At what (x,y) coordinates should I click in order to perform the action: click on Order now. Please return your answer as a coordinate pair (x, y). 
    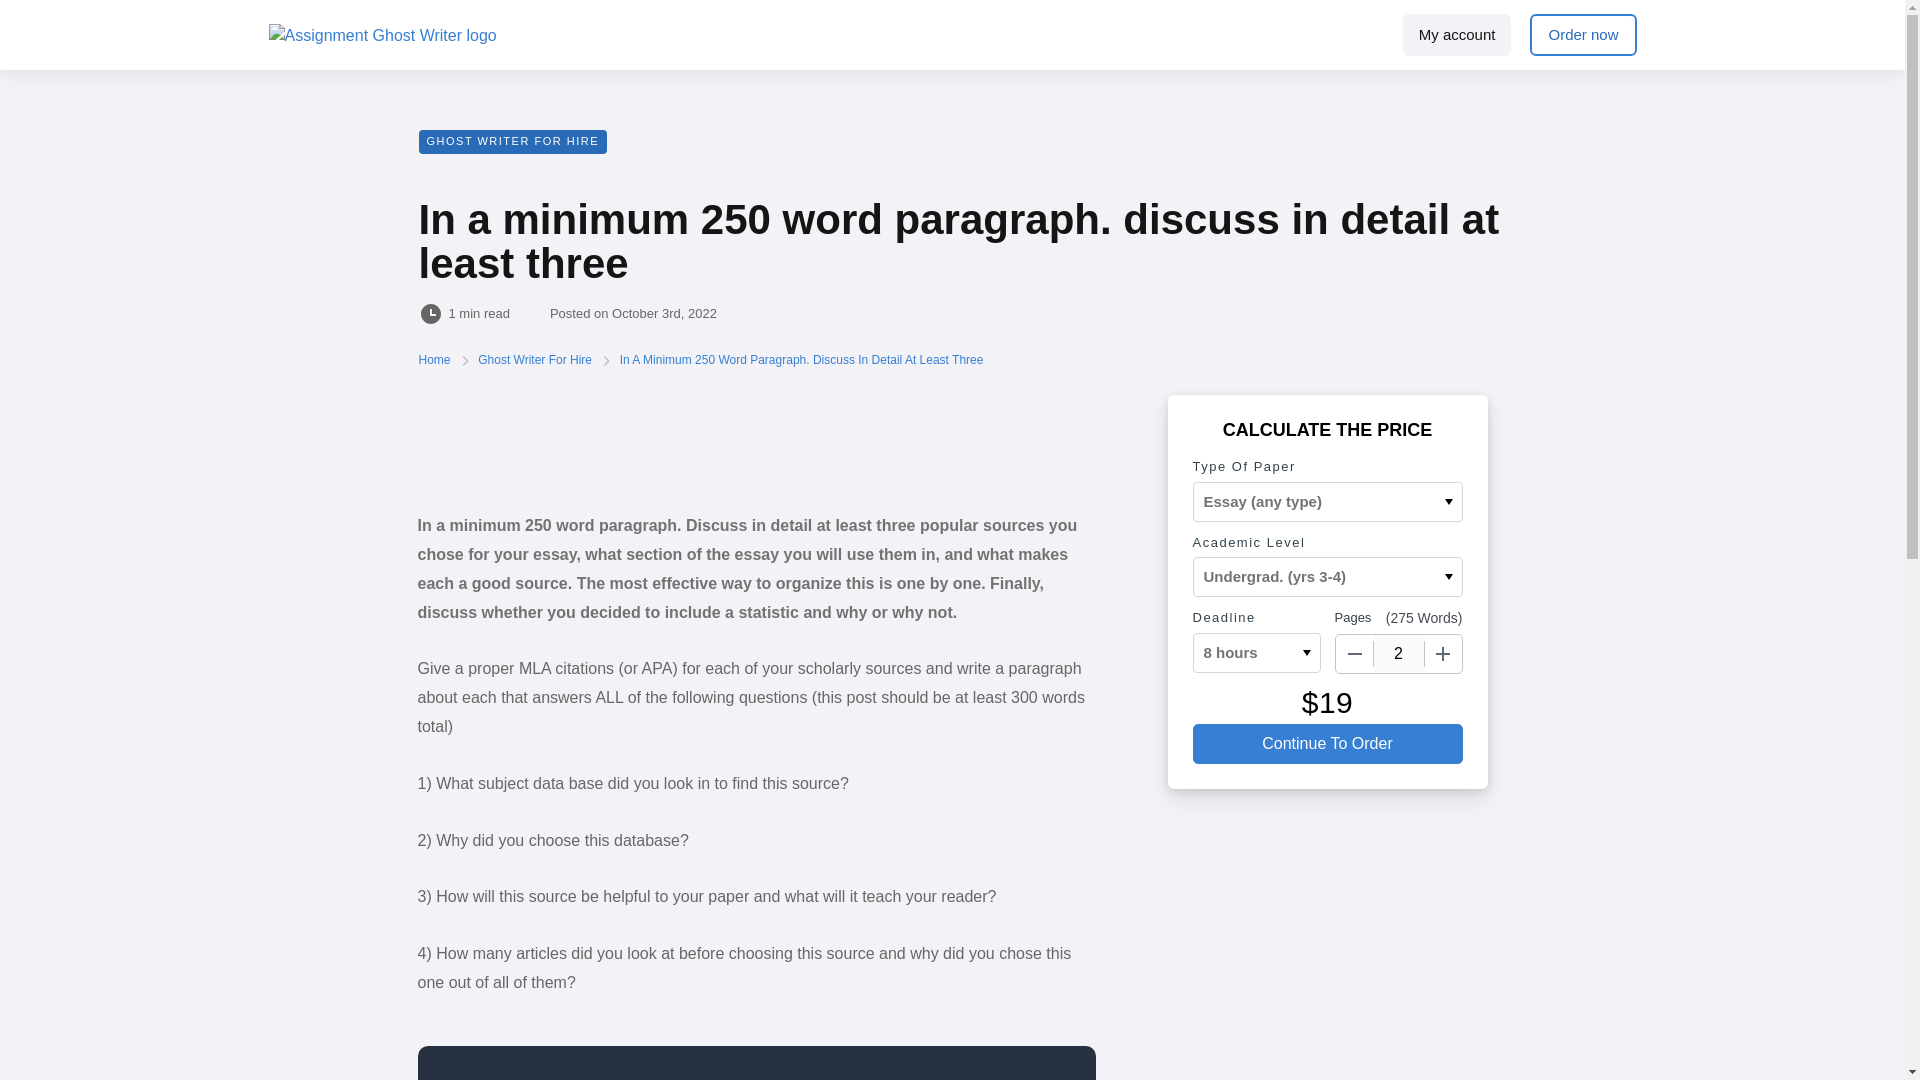
    Looking at the image, I should click on (1582, 35).